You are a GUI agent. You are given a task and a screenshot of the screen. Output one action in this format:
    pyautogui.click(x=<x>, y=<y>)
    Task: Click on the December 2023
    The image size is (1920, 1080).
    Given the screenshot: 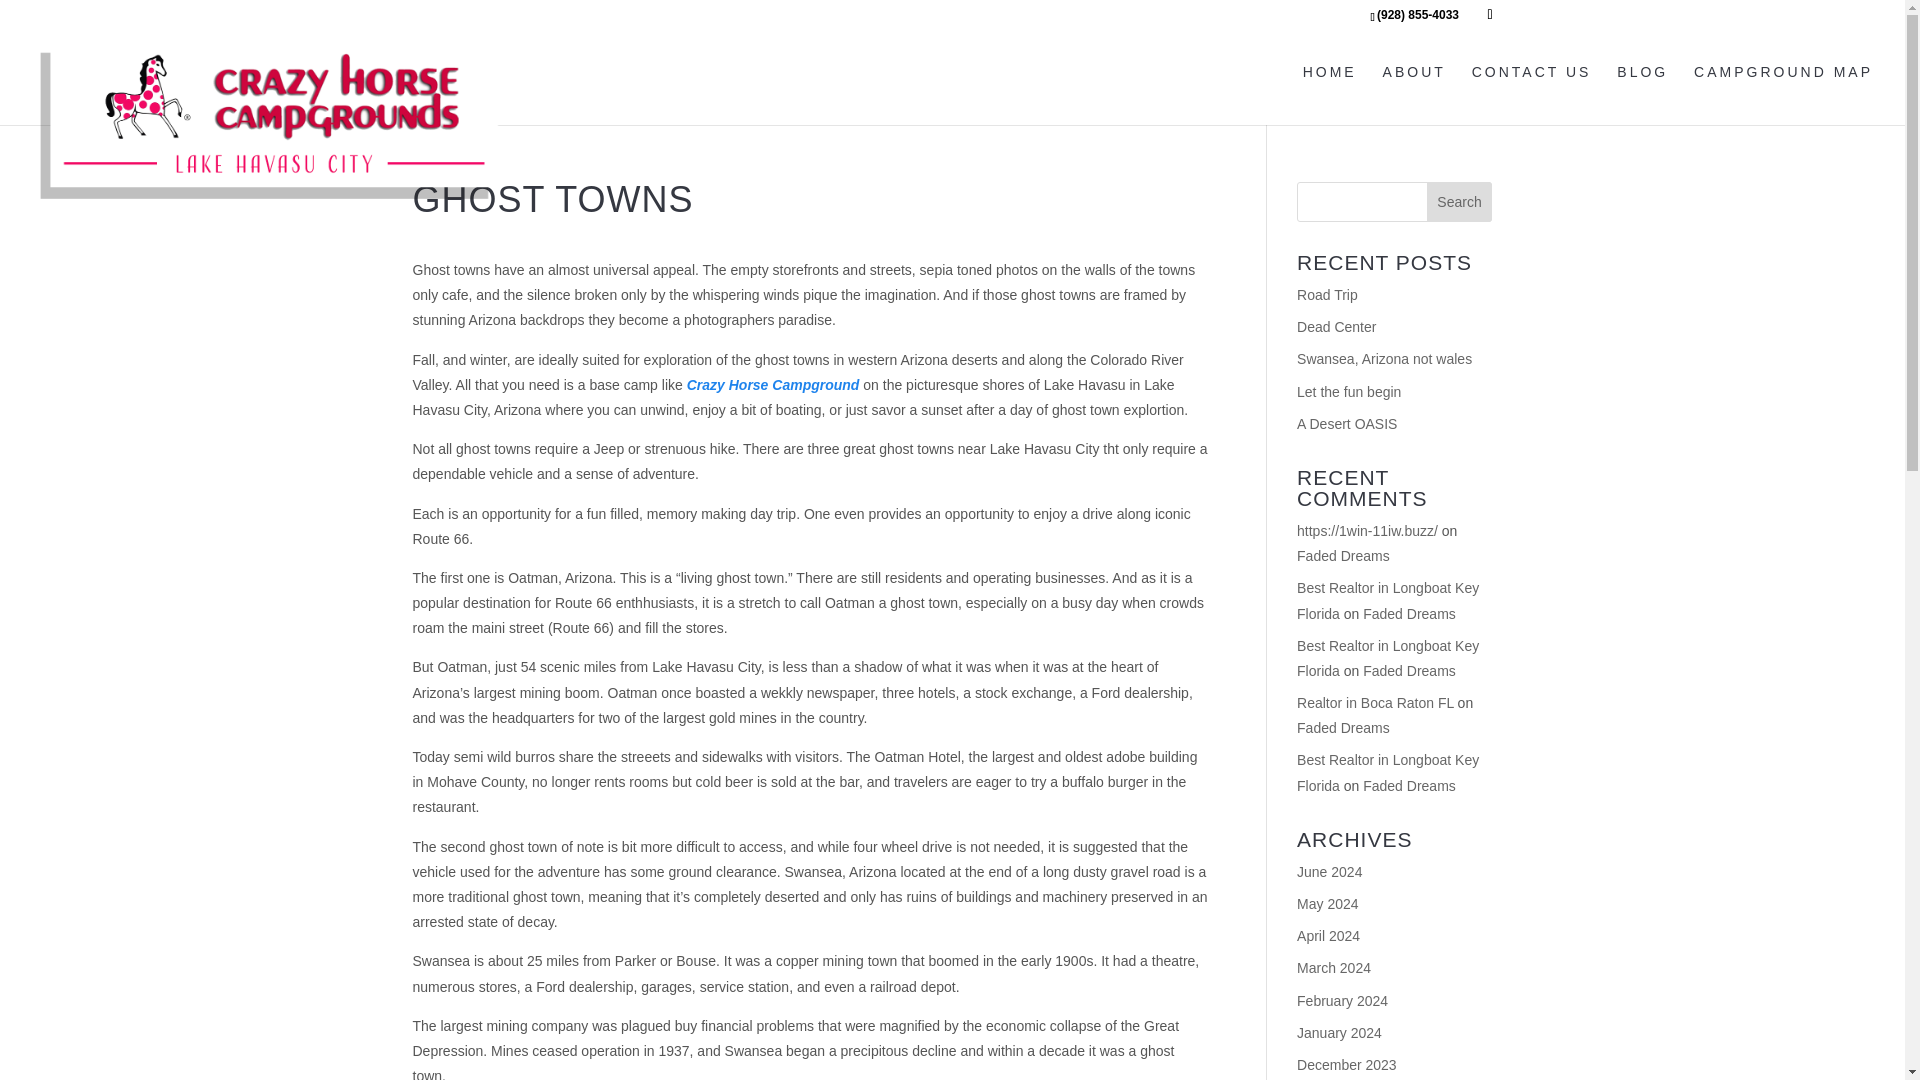 What is the action you would take?
    pyautogui.click(x=1347, y=1065)
    